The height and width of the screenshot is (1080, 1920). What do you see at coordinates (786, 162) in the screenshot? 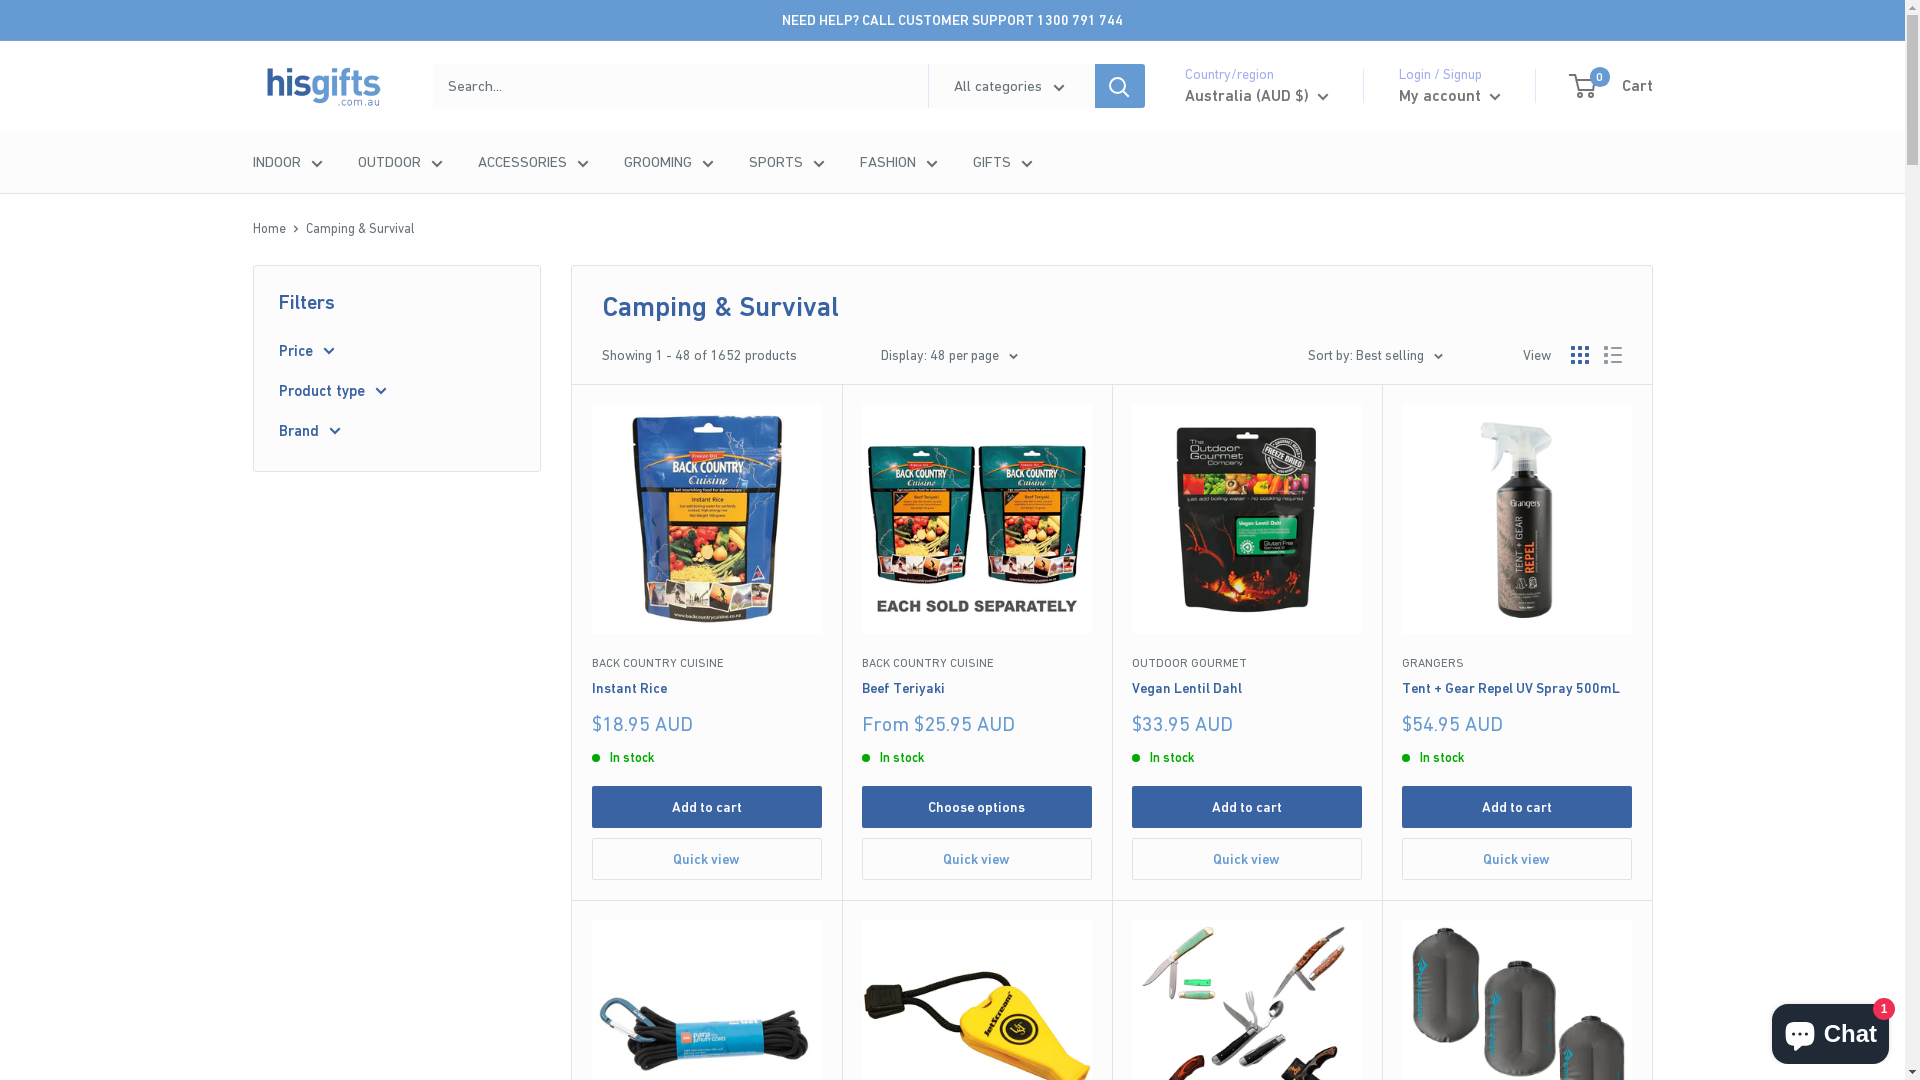
I see `SPORTS` at bounding box center [786, 162].